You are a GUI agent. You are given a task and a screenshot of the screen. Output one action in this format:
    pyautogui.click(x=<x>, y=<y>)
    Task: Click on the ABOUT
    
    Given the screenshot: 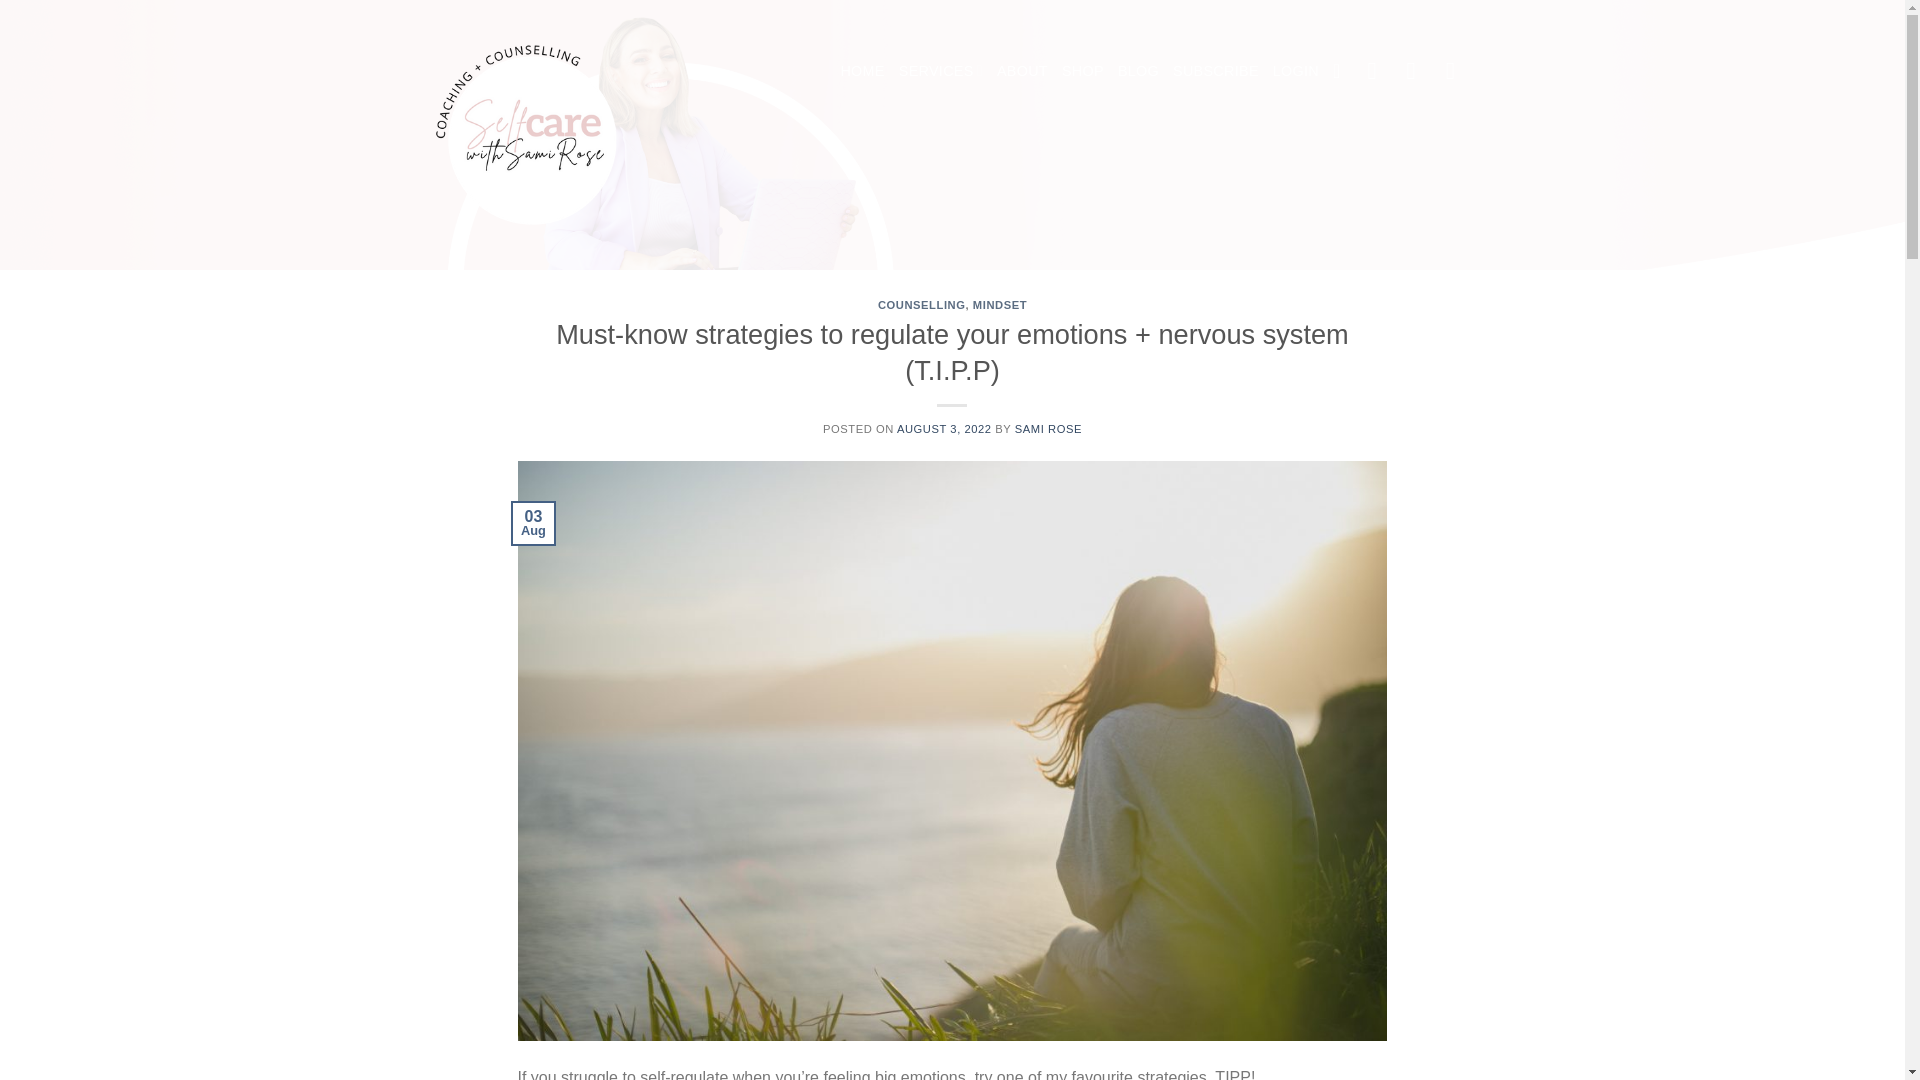 What is the action you would take?
    pyautogui.click(x=1022, y=70)
    